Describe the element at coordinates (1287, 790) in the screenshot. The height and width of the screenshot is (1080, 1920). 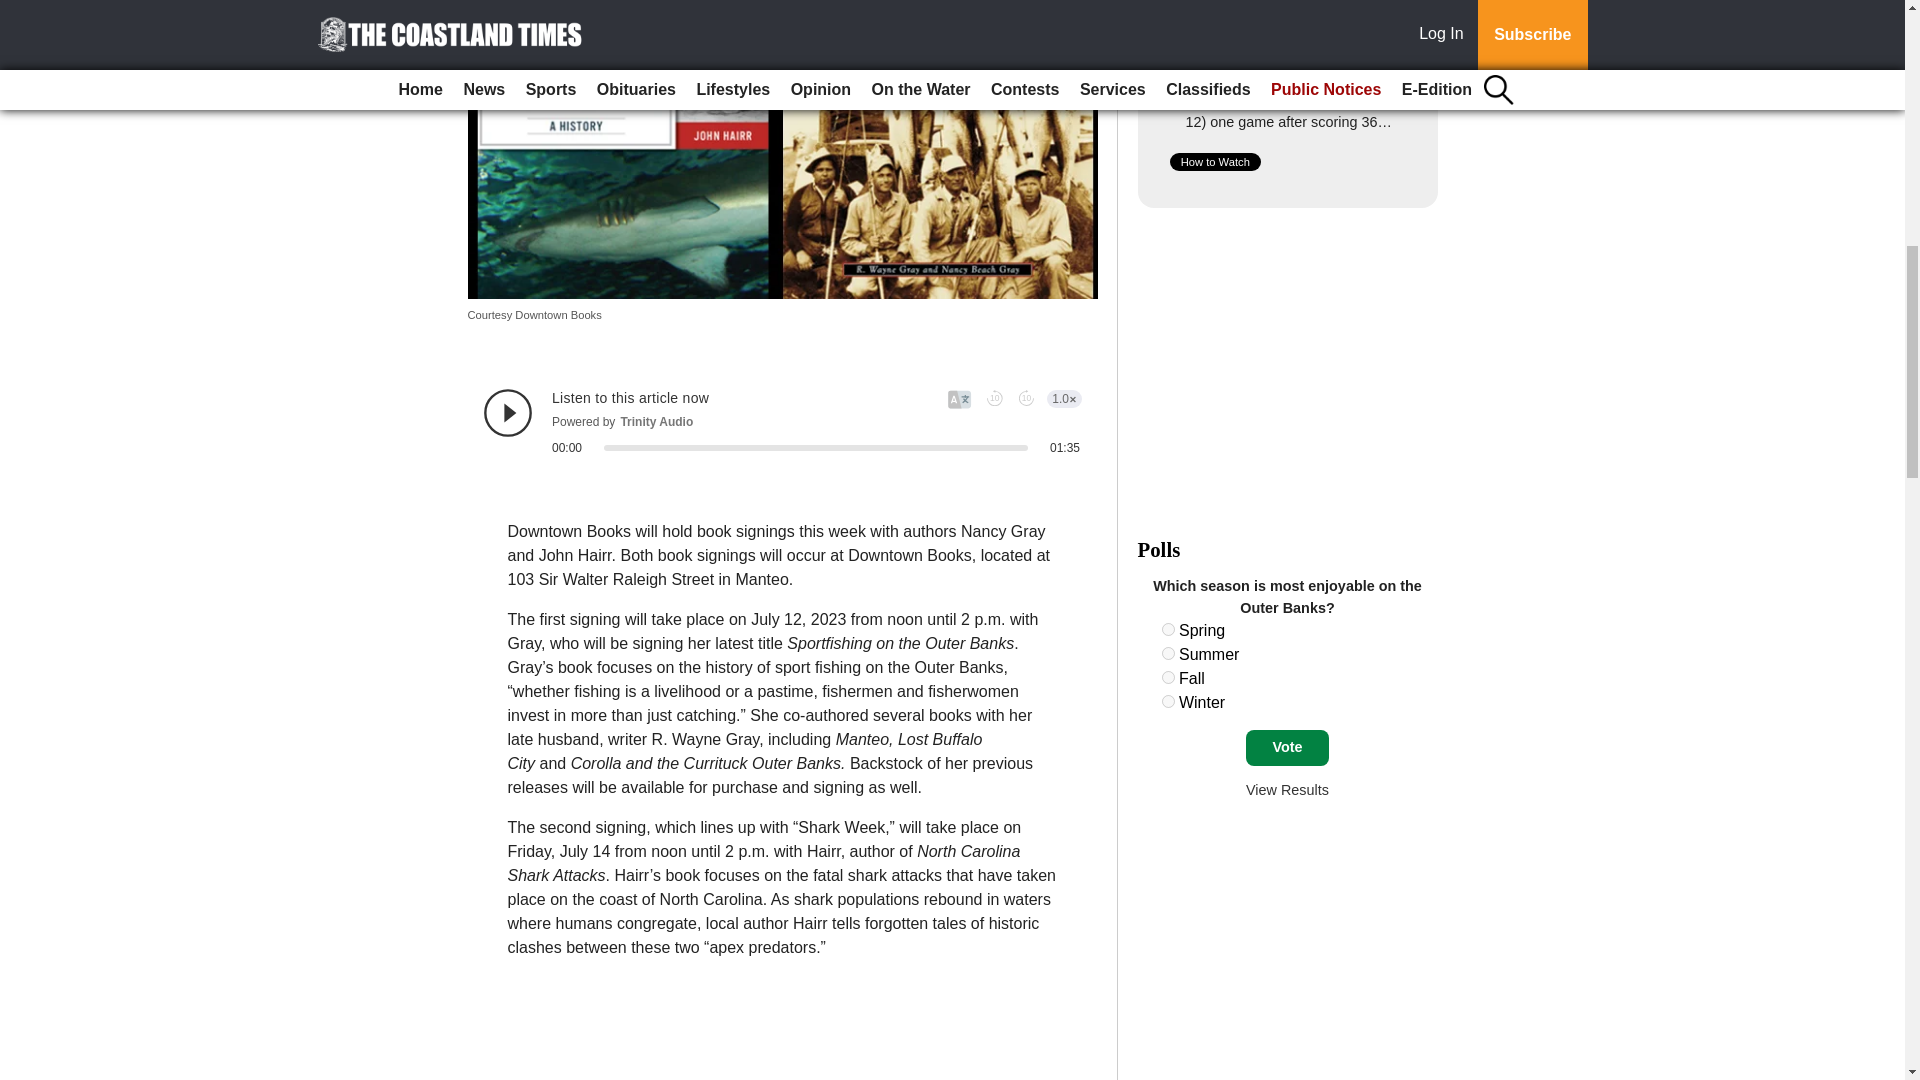
I see `View Results Of This Poll` at that location.